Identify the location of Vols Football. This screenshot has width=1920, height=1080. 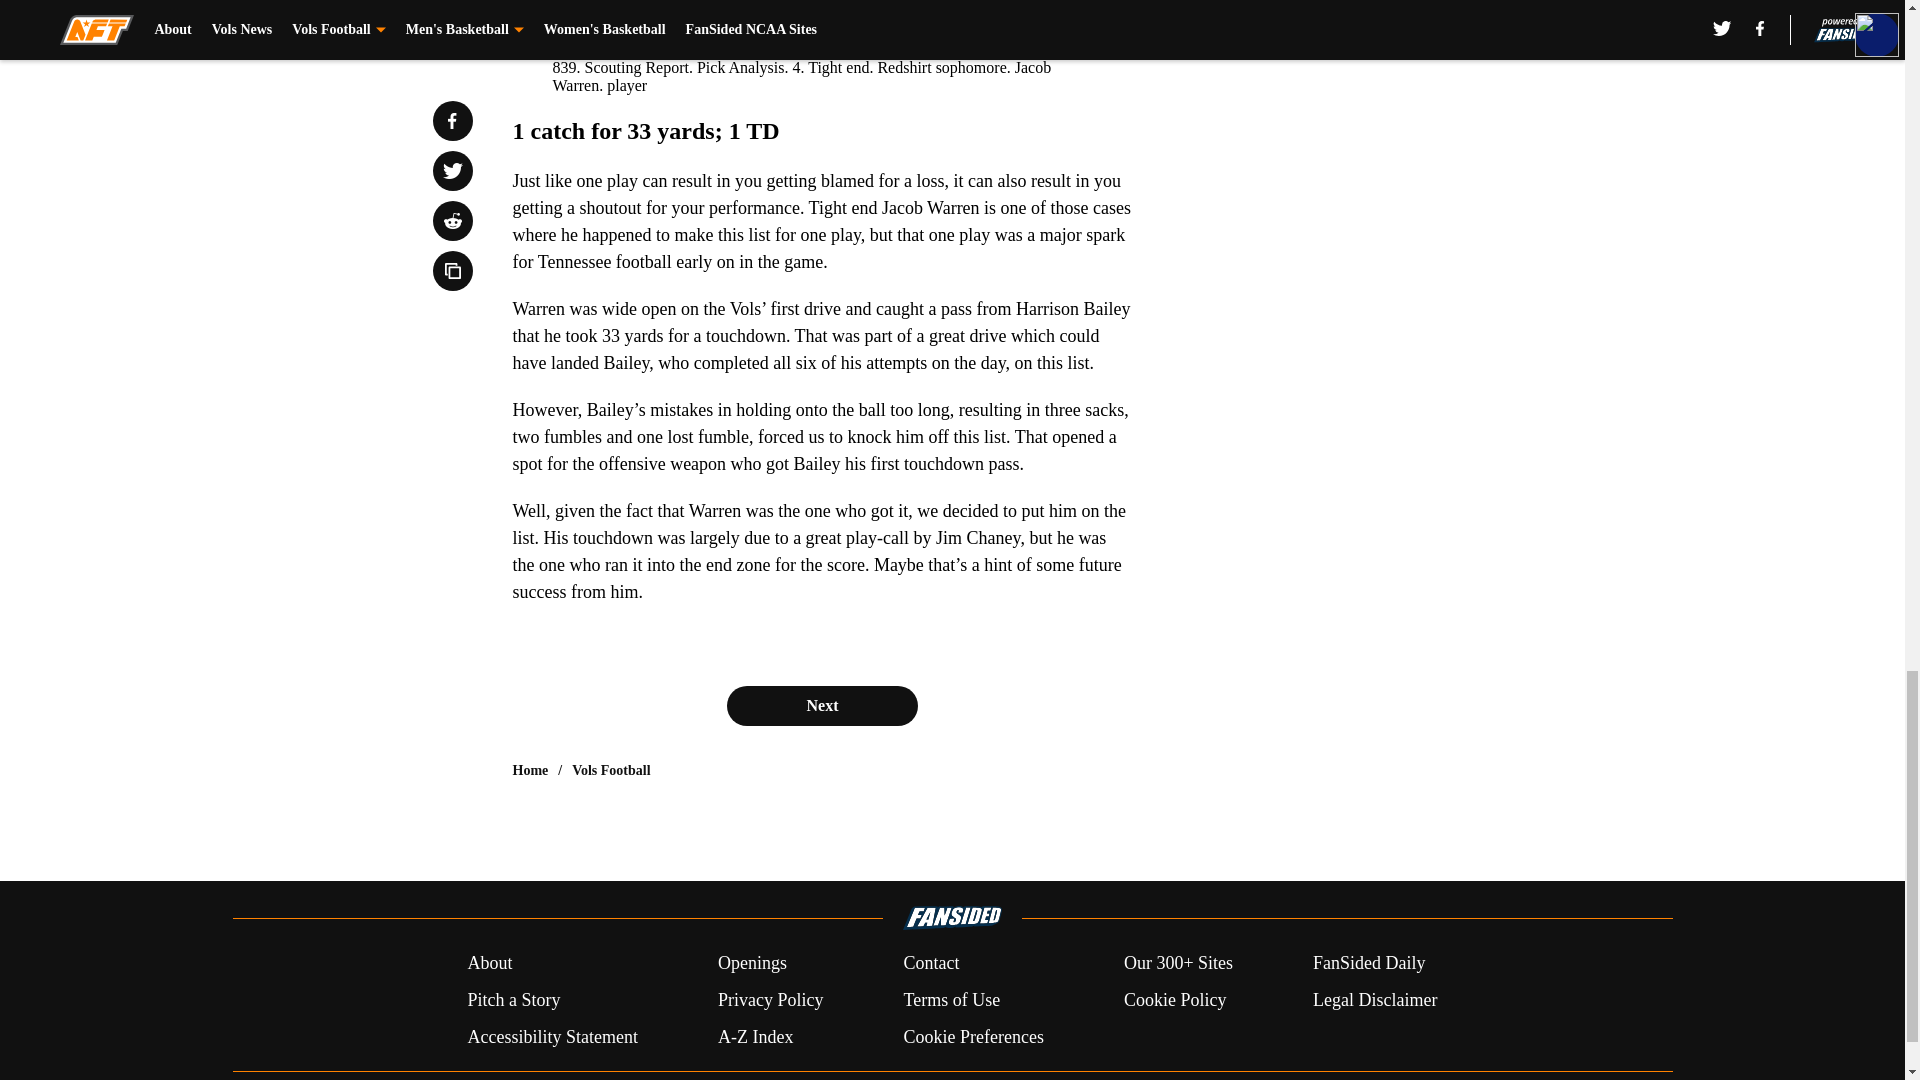
(611, 770).